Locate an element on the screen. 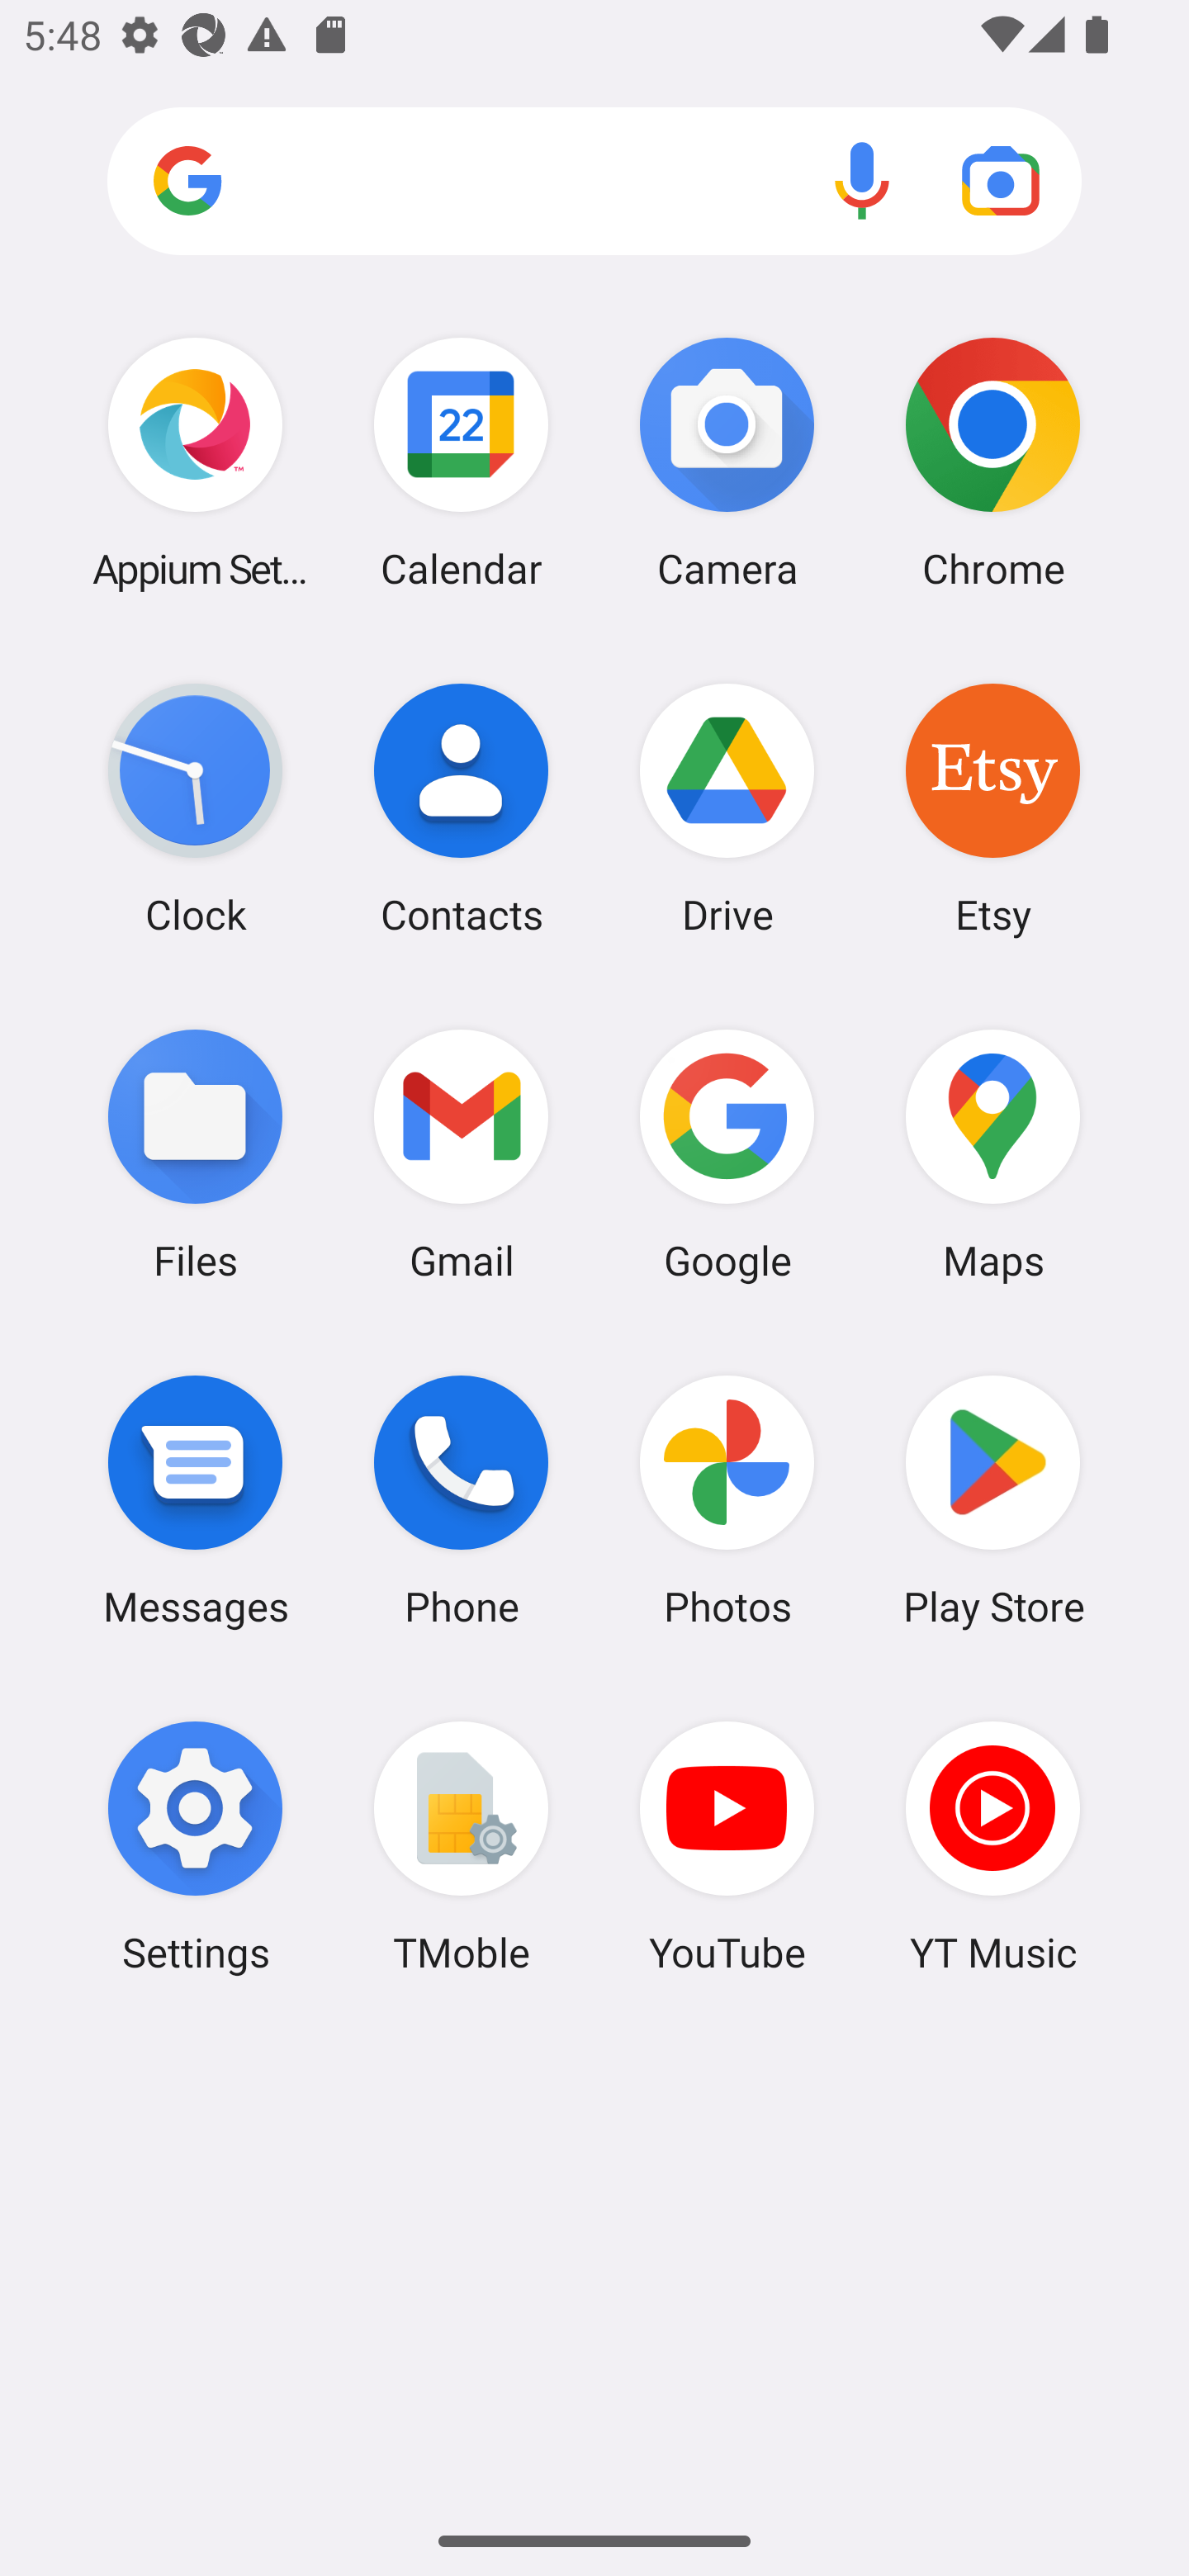 The width and height of the screenshot is (1189, 2576). Voice search is located at coordinates (862, 180).